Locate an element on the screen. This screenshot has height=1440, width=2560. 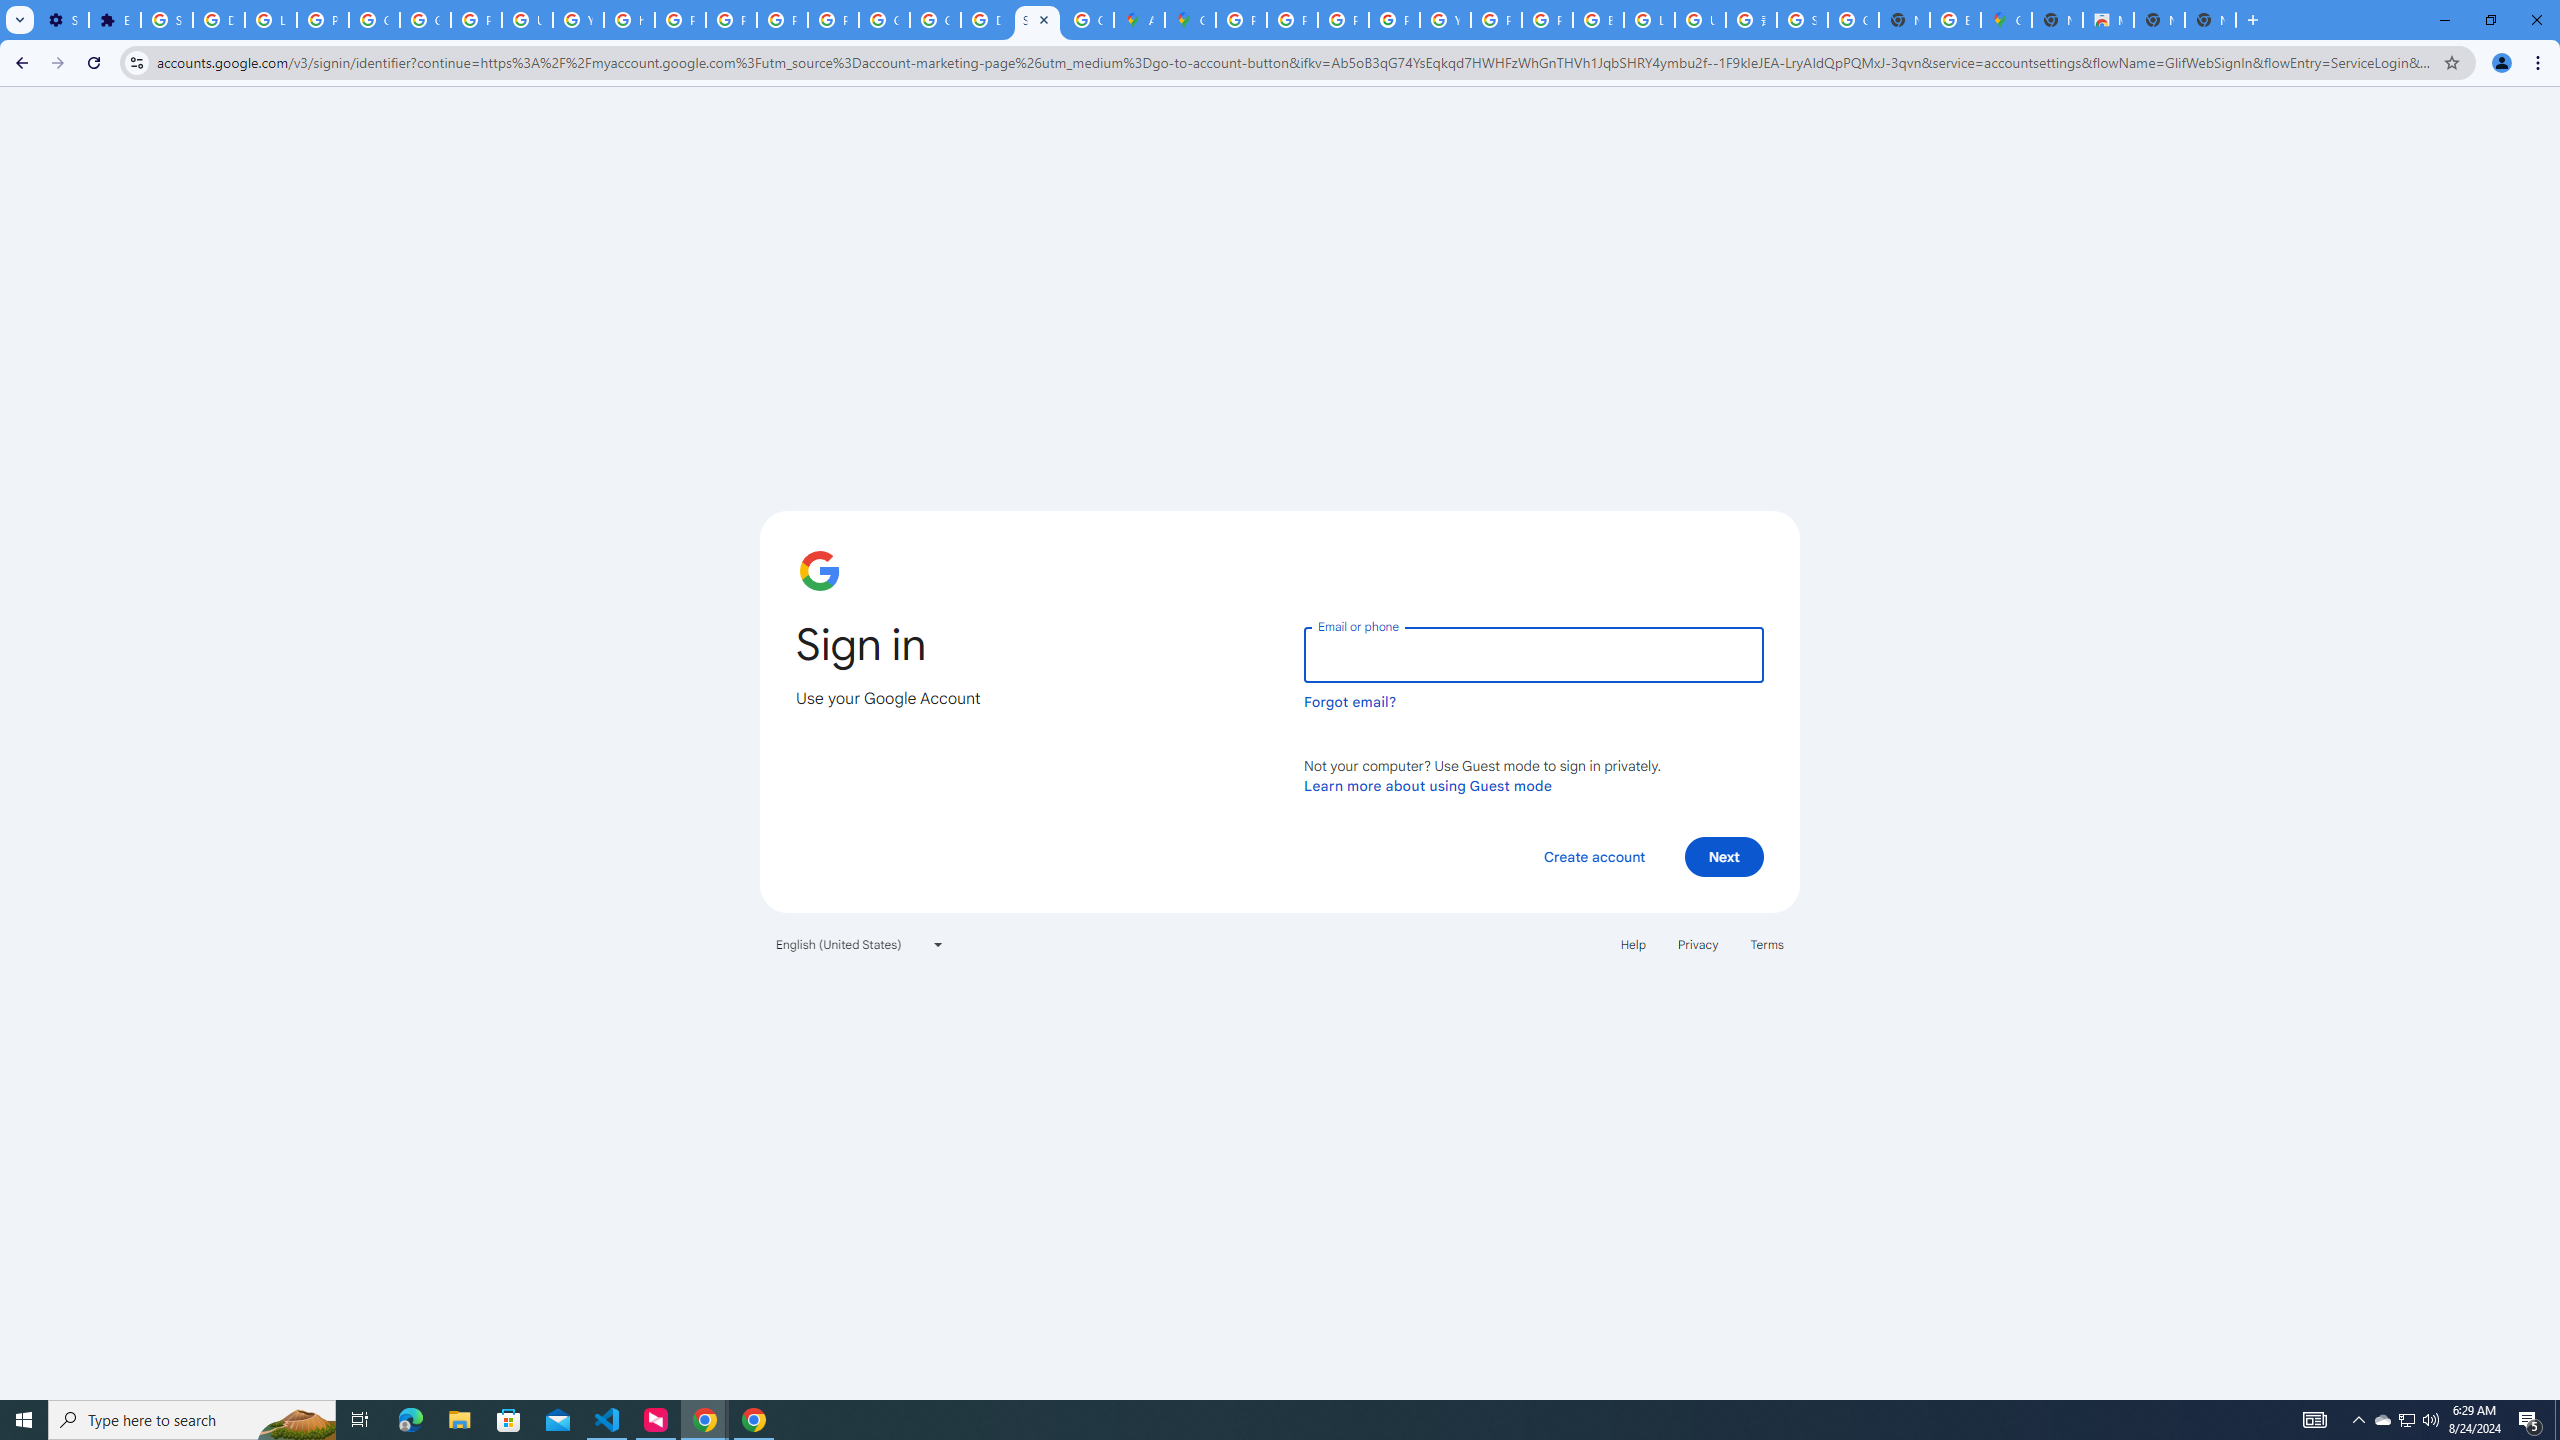
Create account is located at coordinates (1593, 856).